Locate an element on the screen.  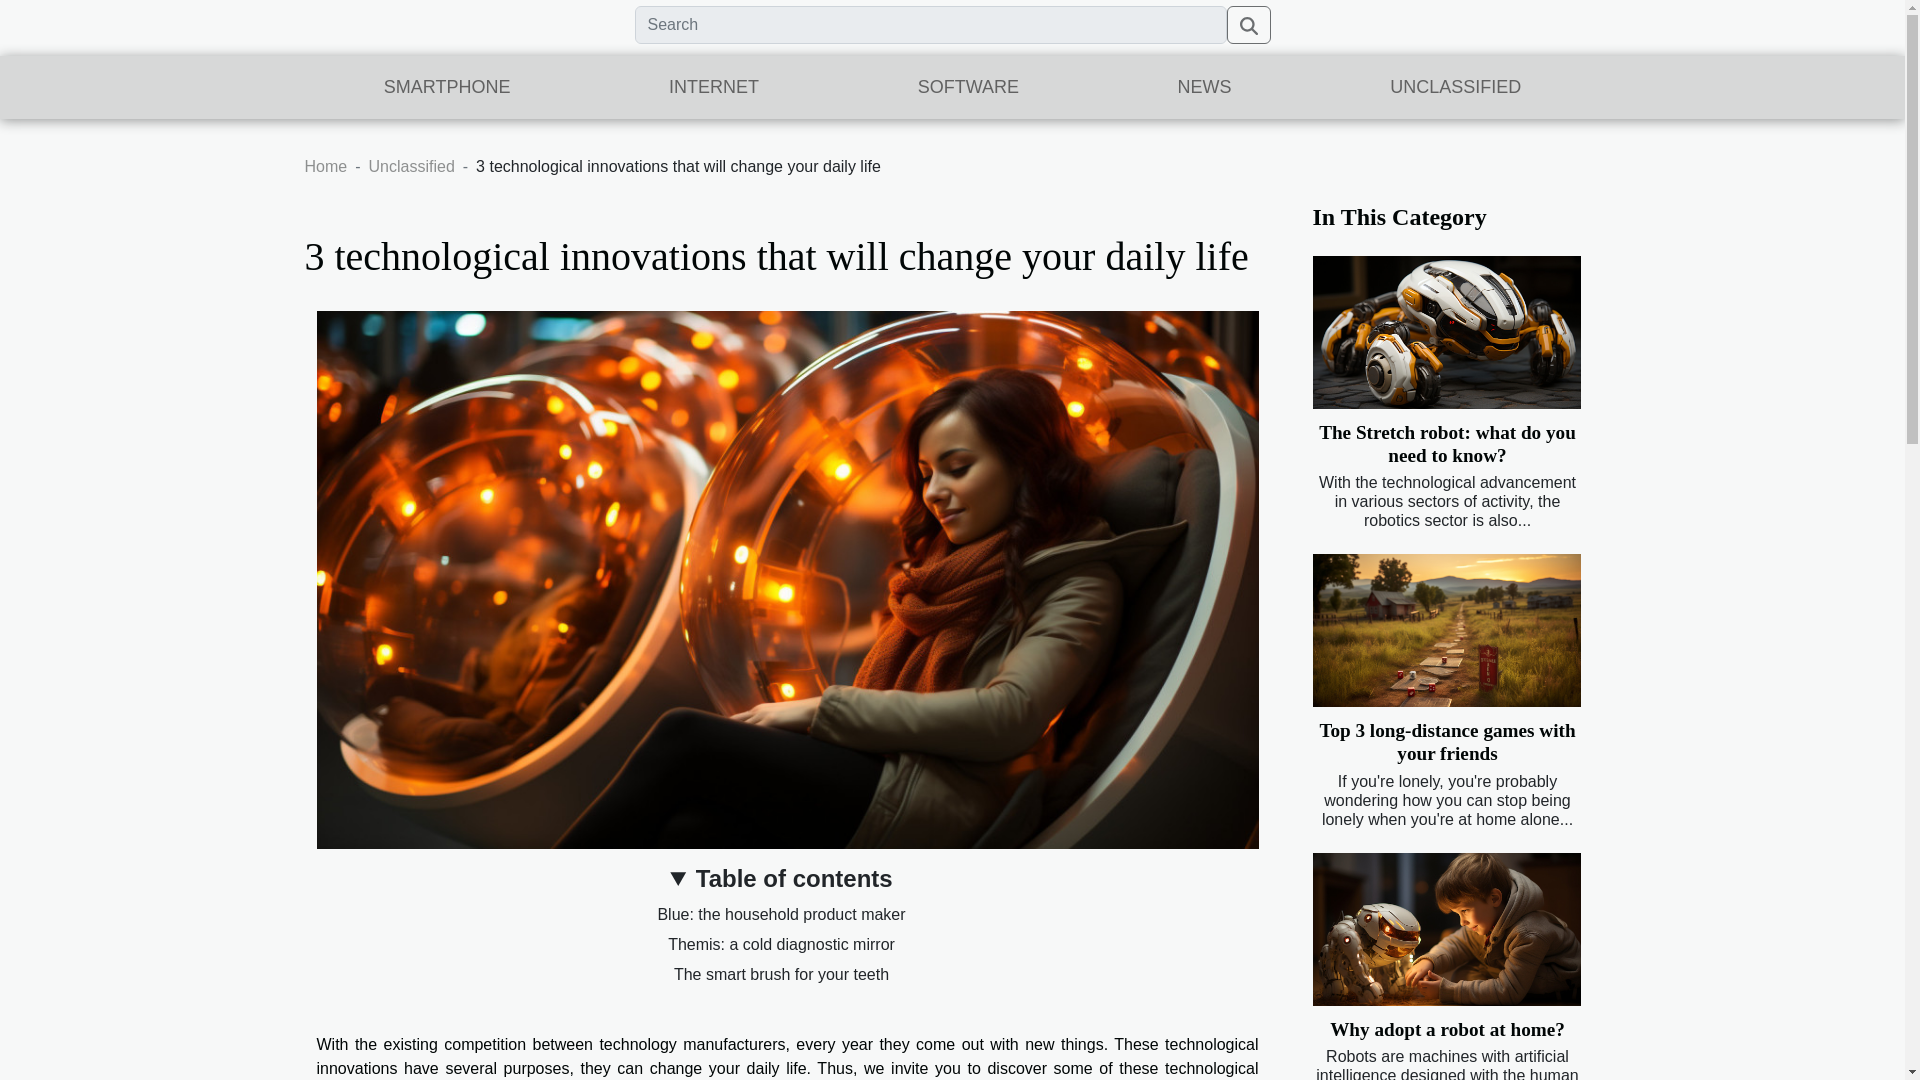
Why adopt a robot at home? is located at coordinates (1447, 1030).